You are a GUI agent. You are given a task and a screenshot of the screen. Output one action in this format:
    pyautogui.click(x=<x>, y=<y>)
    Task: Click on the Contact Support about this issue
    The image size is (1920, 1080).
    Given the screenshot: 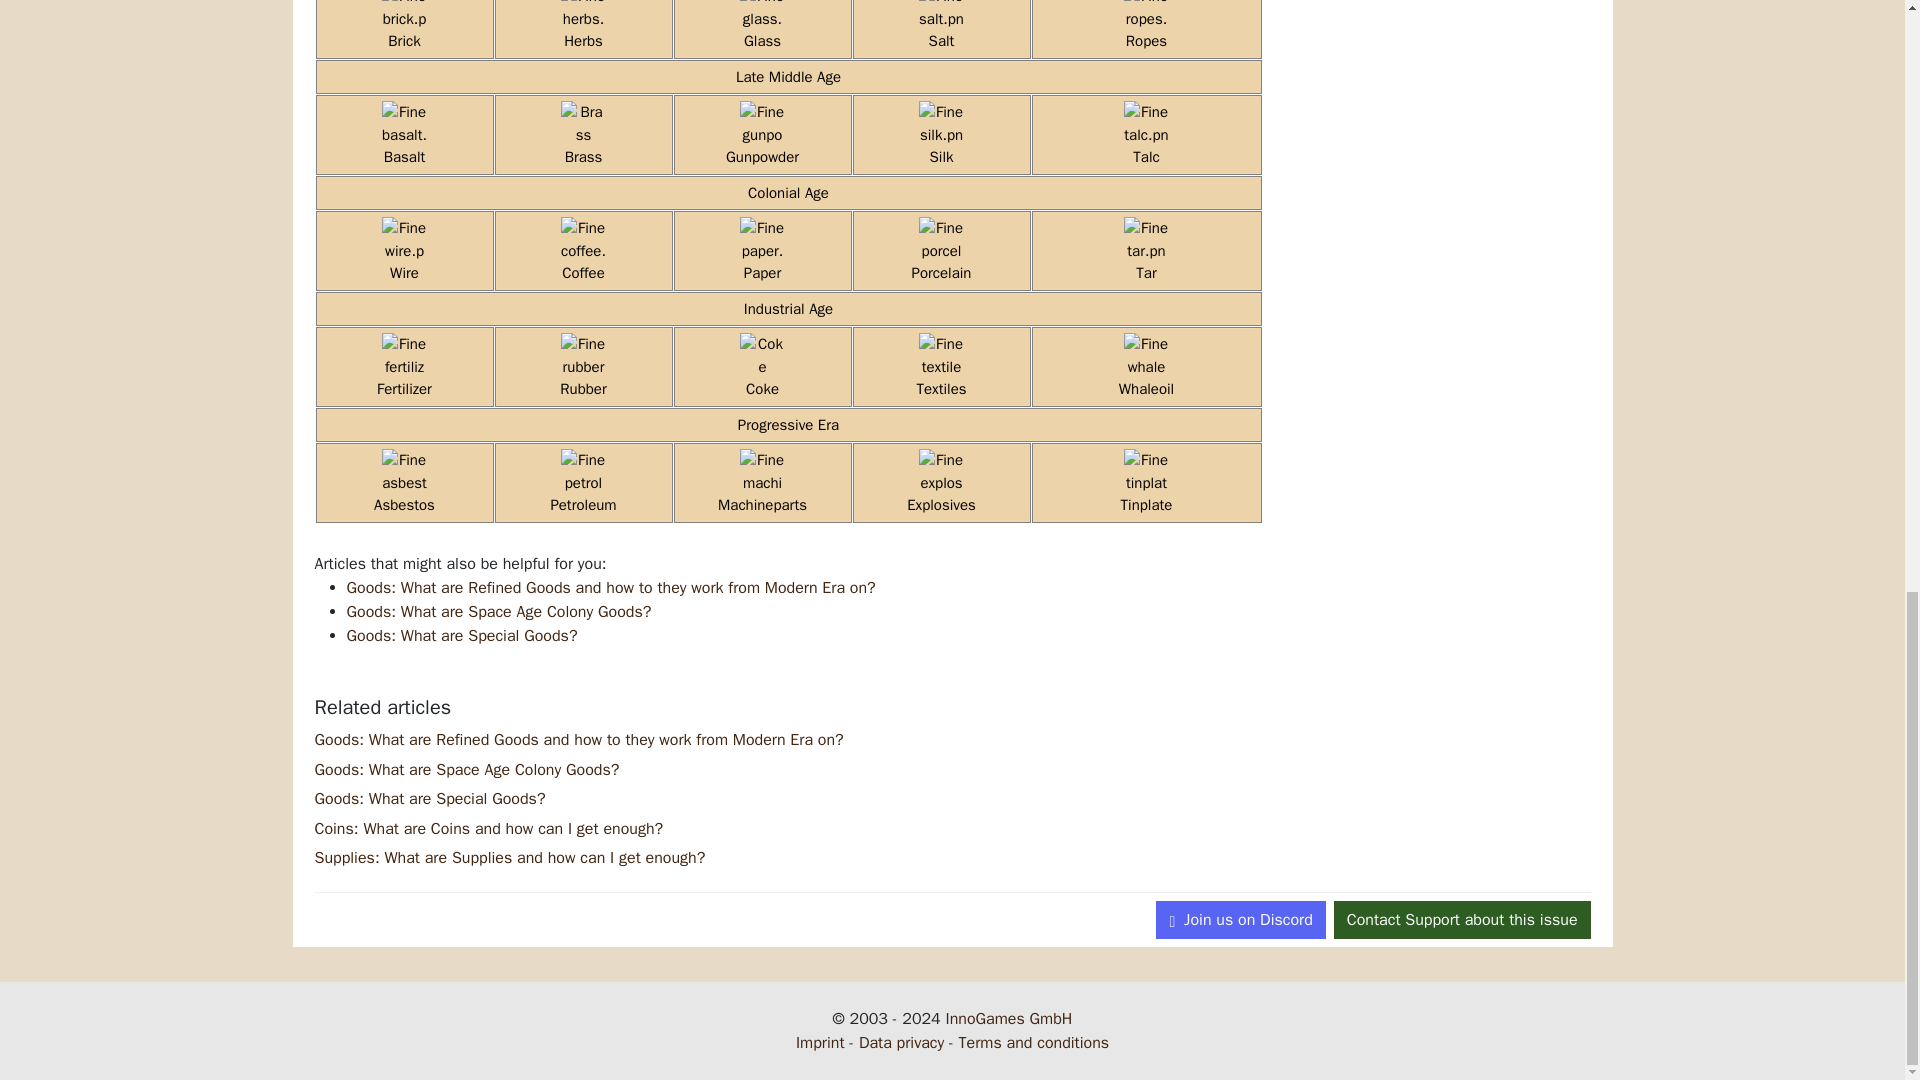 What is the action you would take?
    pyautogui.click(x=1462, y=919)
    